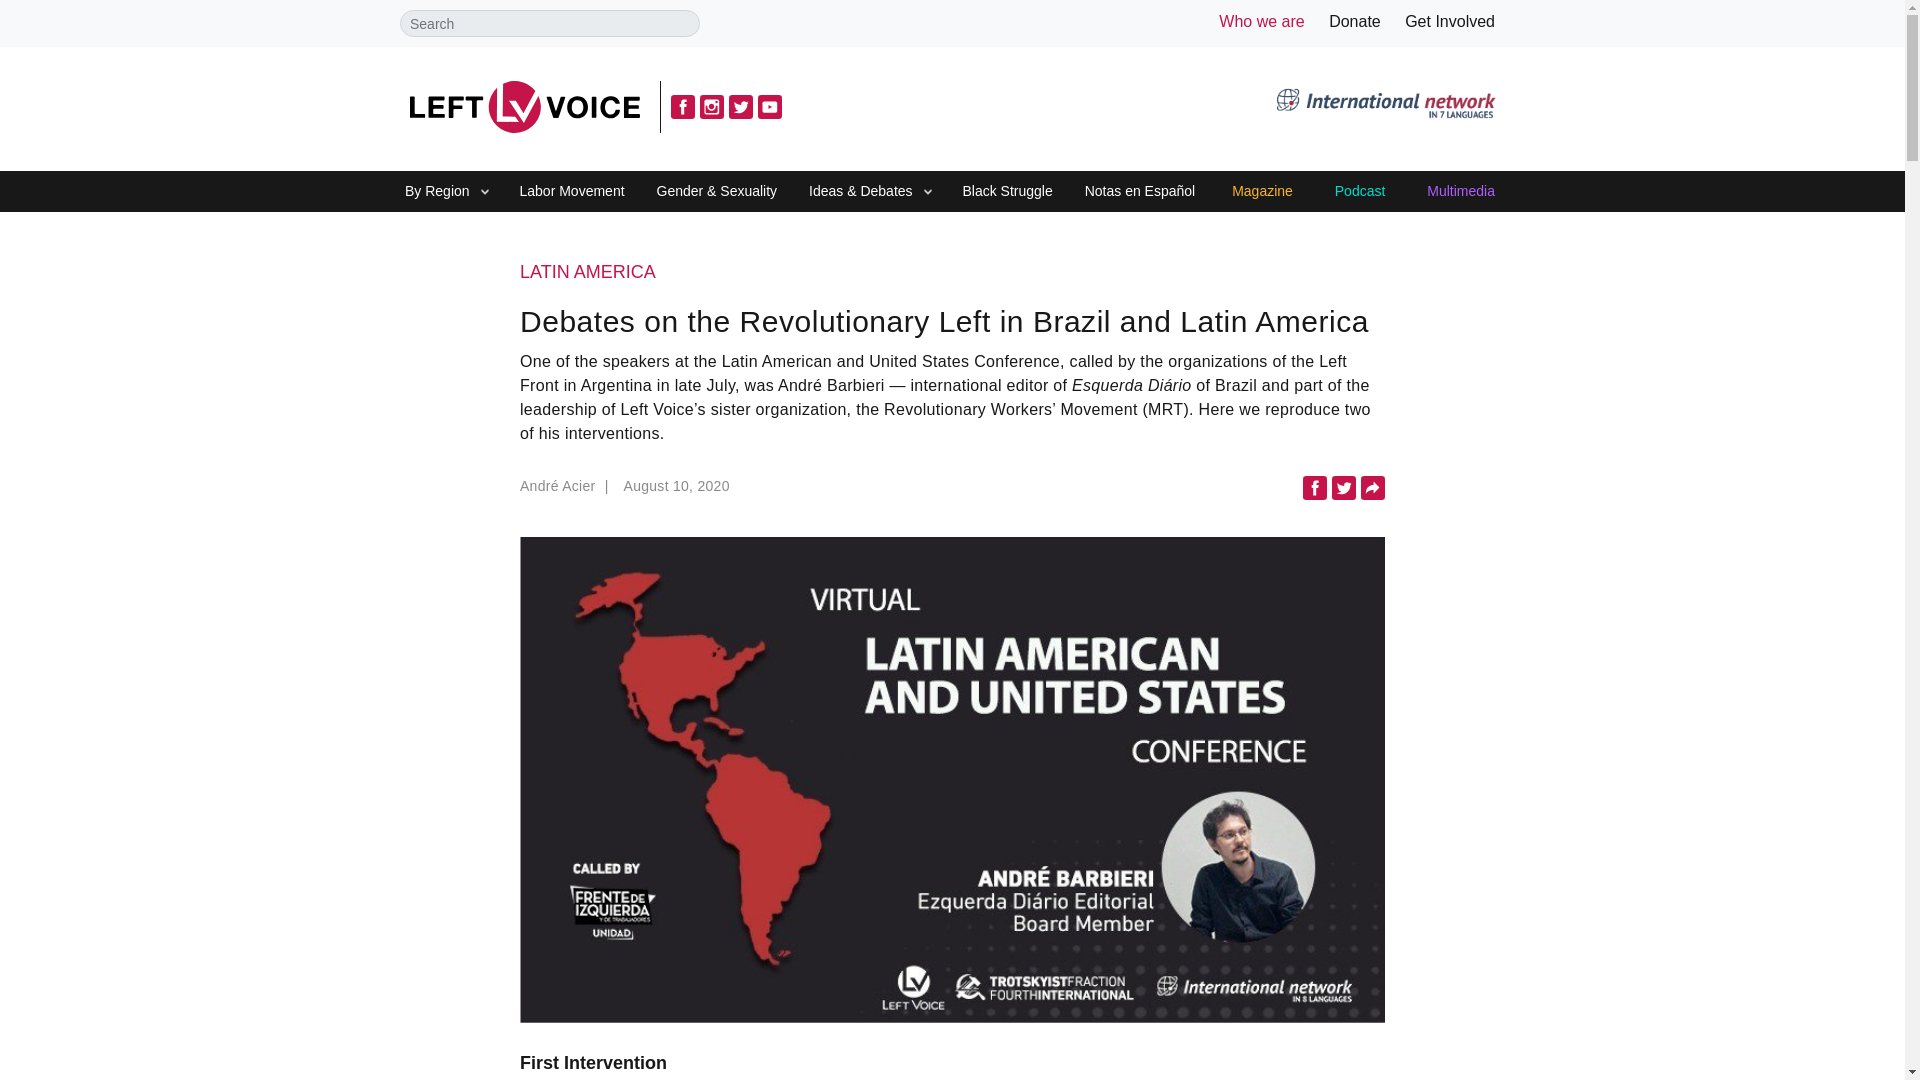  What do you see at coordinates (952, 273) in the screenshot?
I see `LATIN AMERICA` at bounding box center [952, 273].